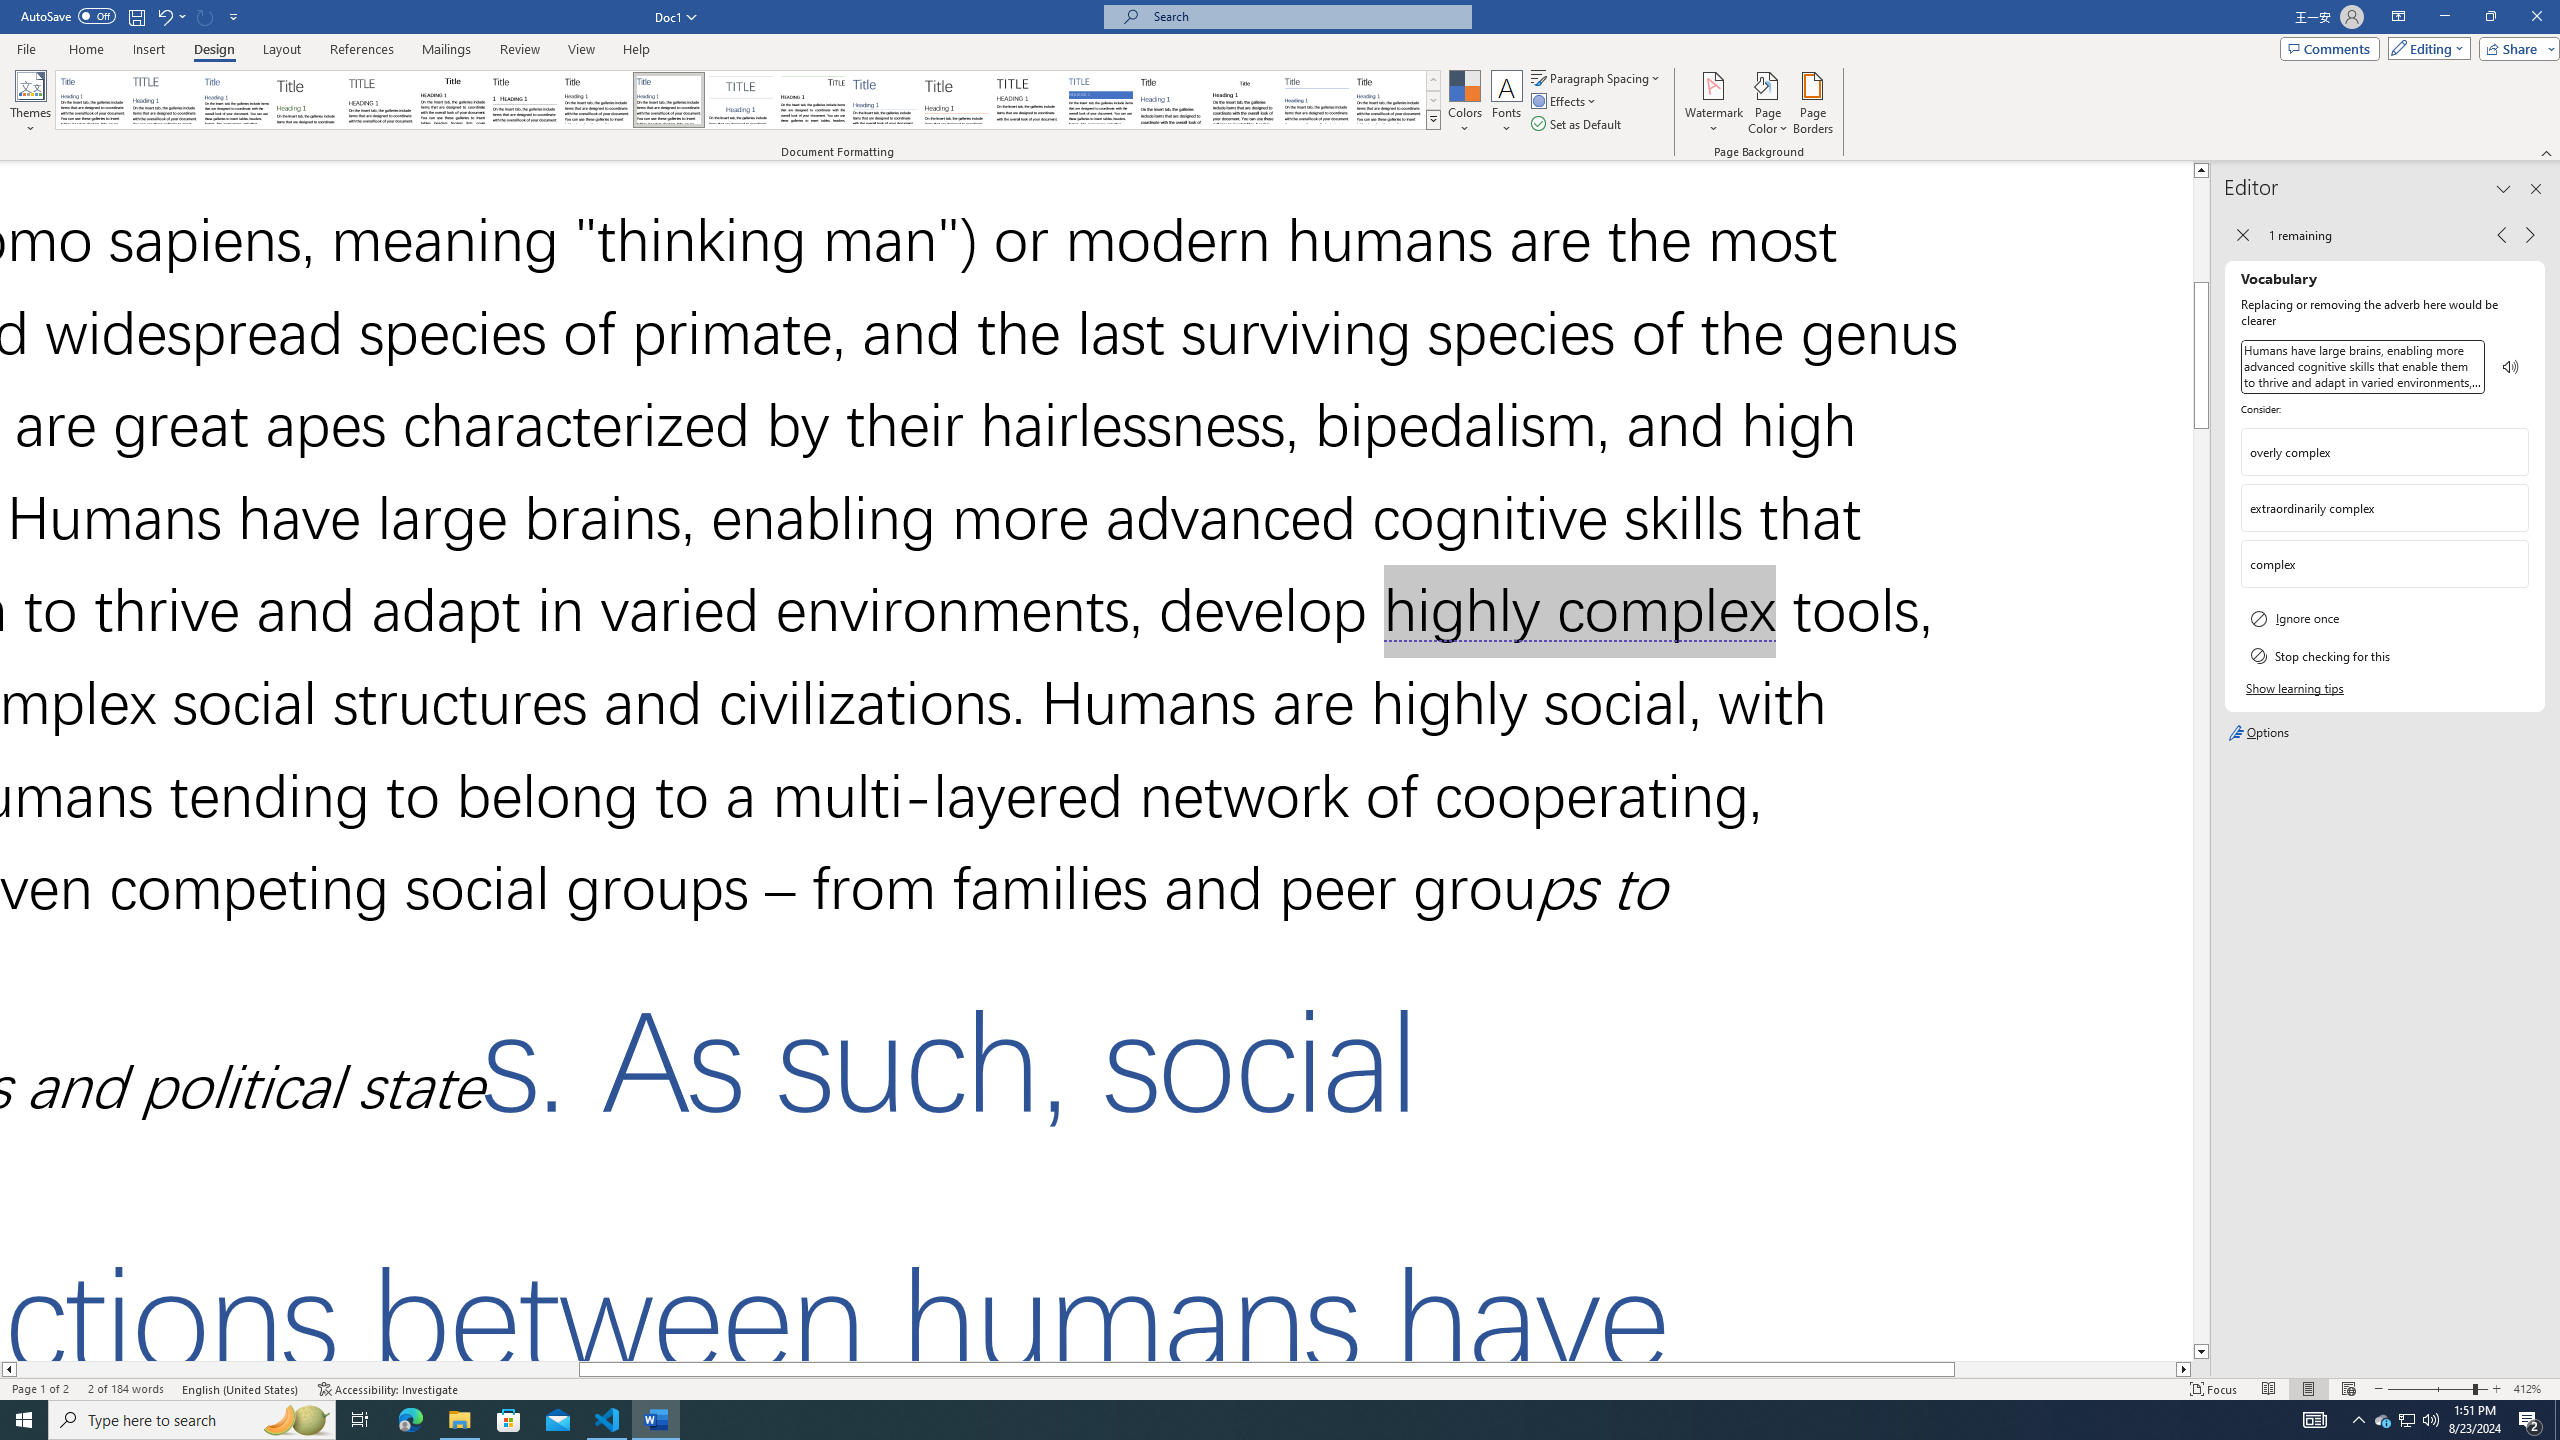  I want to click on Class: NetUIScrollBar, so click(2201, 760).